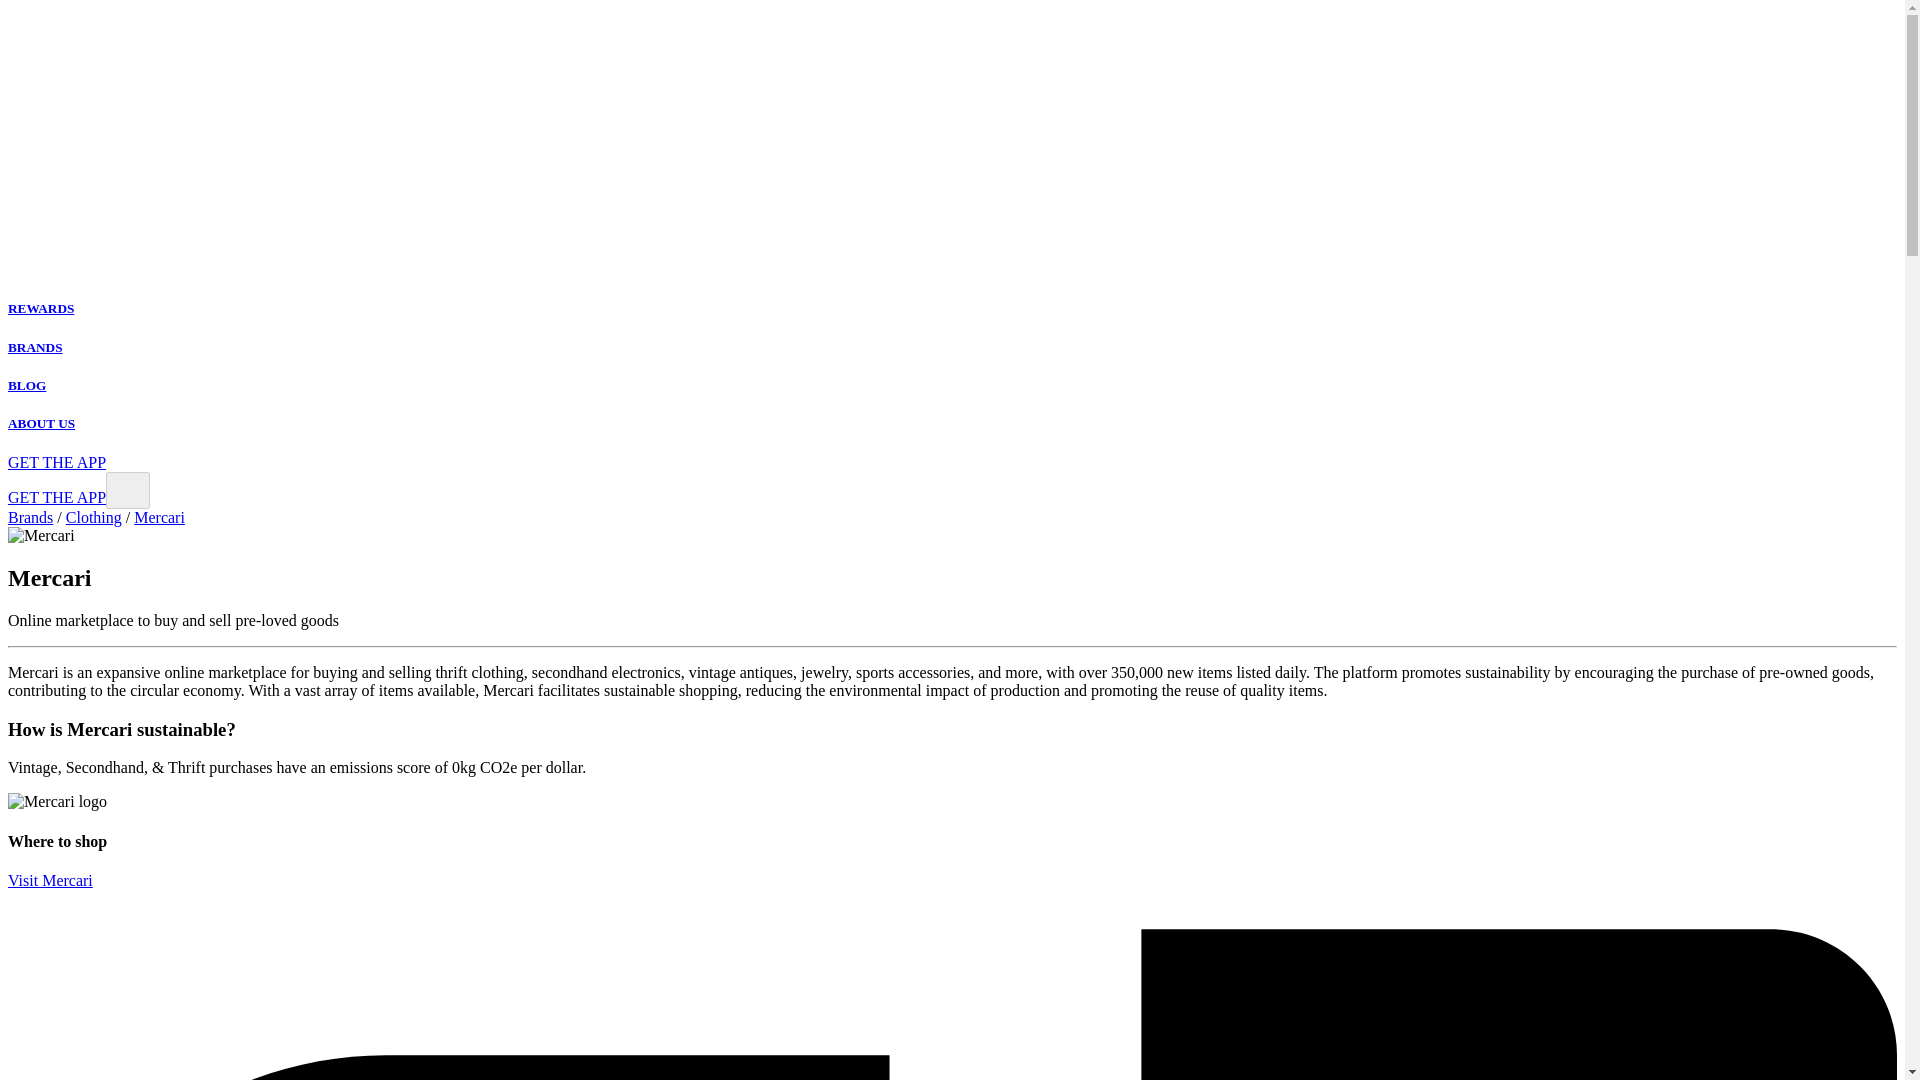 The height and width of the screenshot is (1080, 1920). I want to click on Brands, so click(30, 516).